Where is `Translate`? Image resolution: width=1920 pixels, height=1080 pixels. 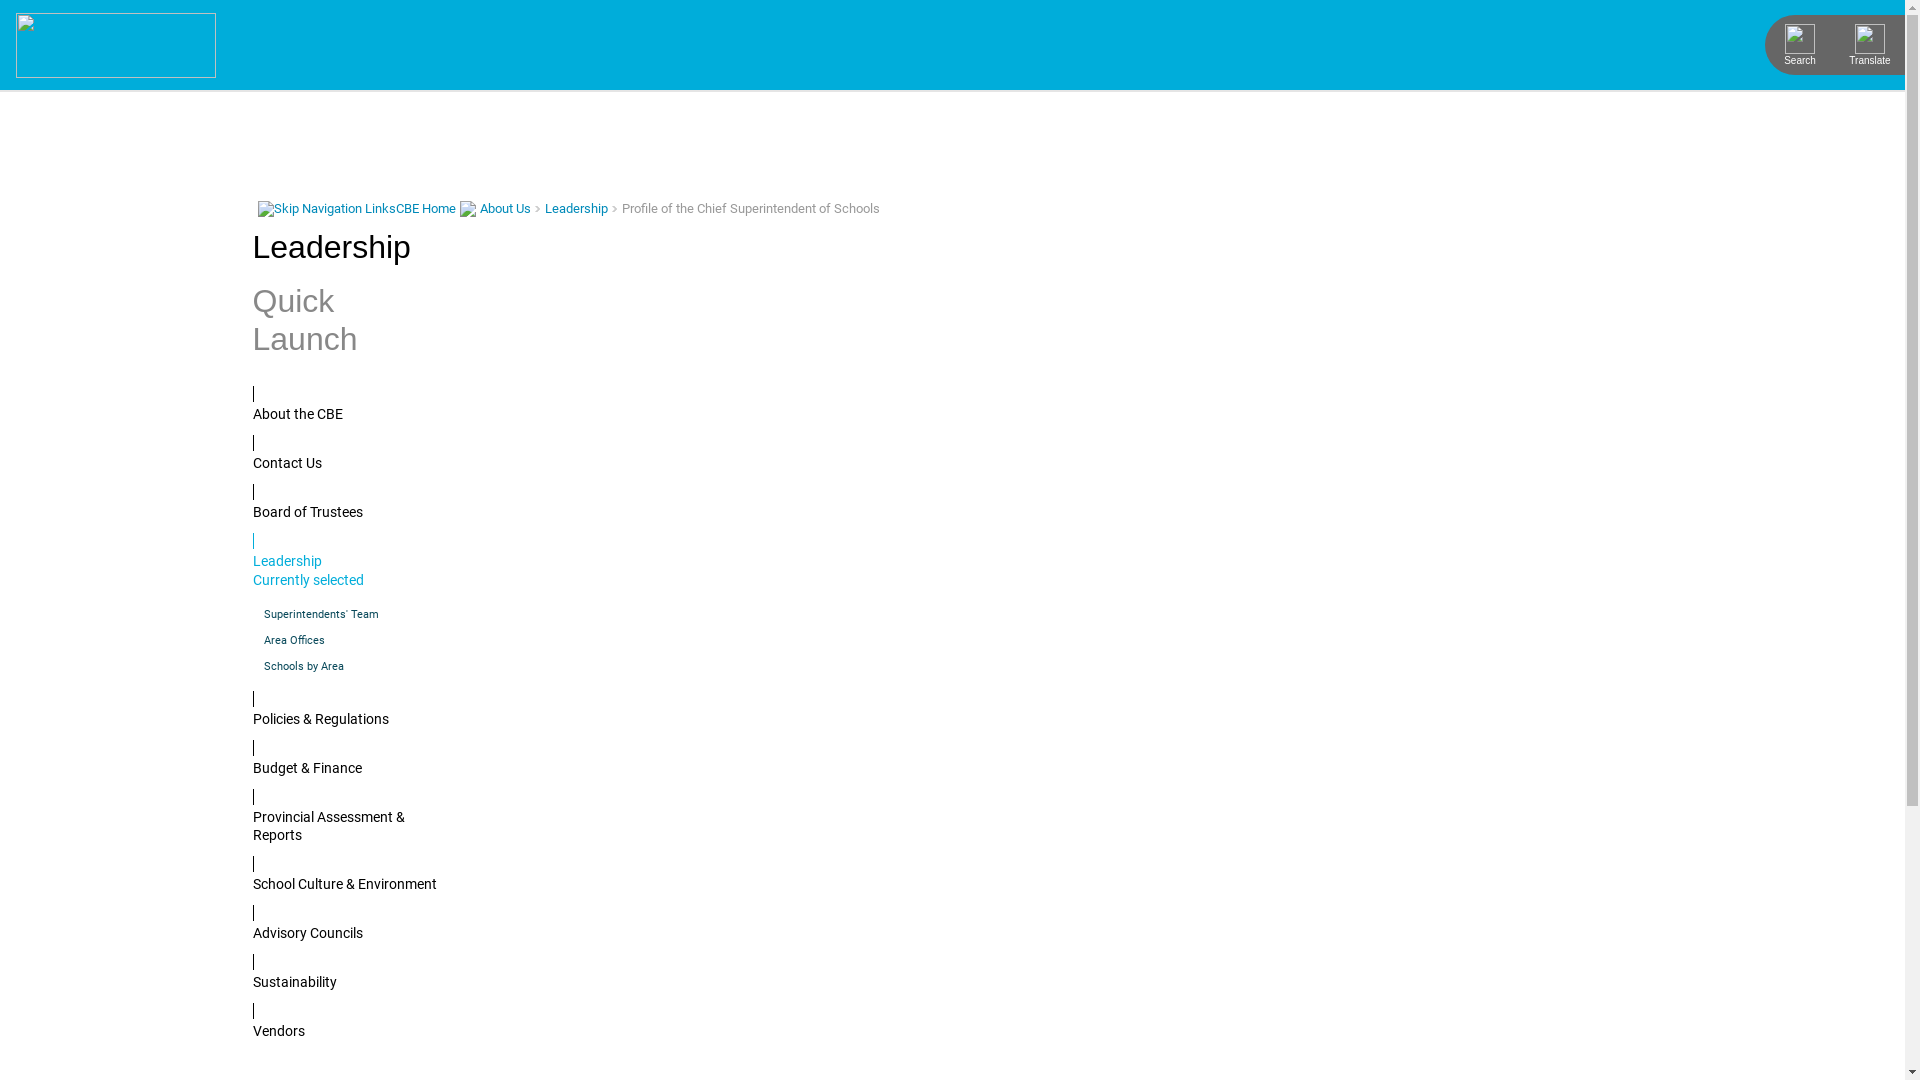 Translate is located at coordinates (1870, 45).